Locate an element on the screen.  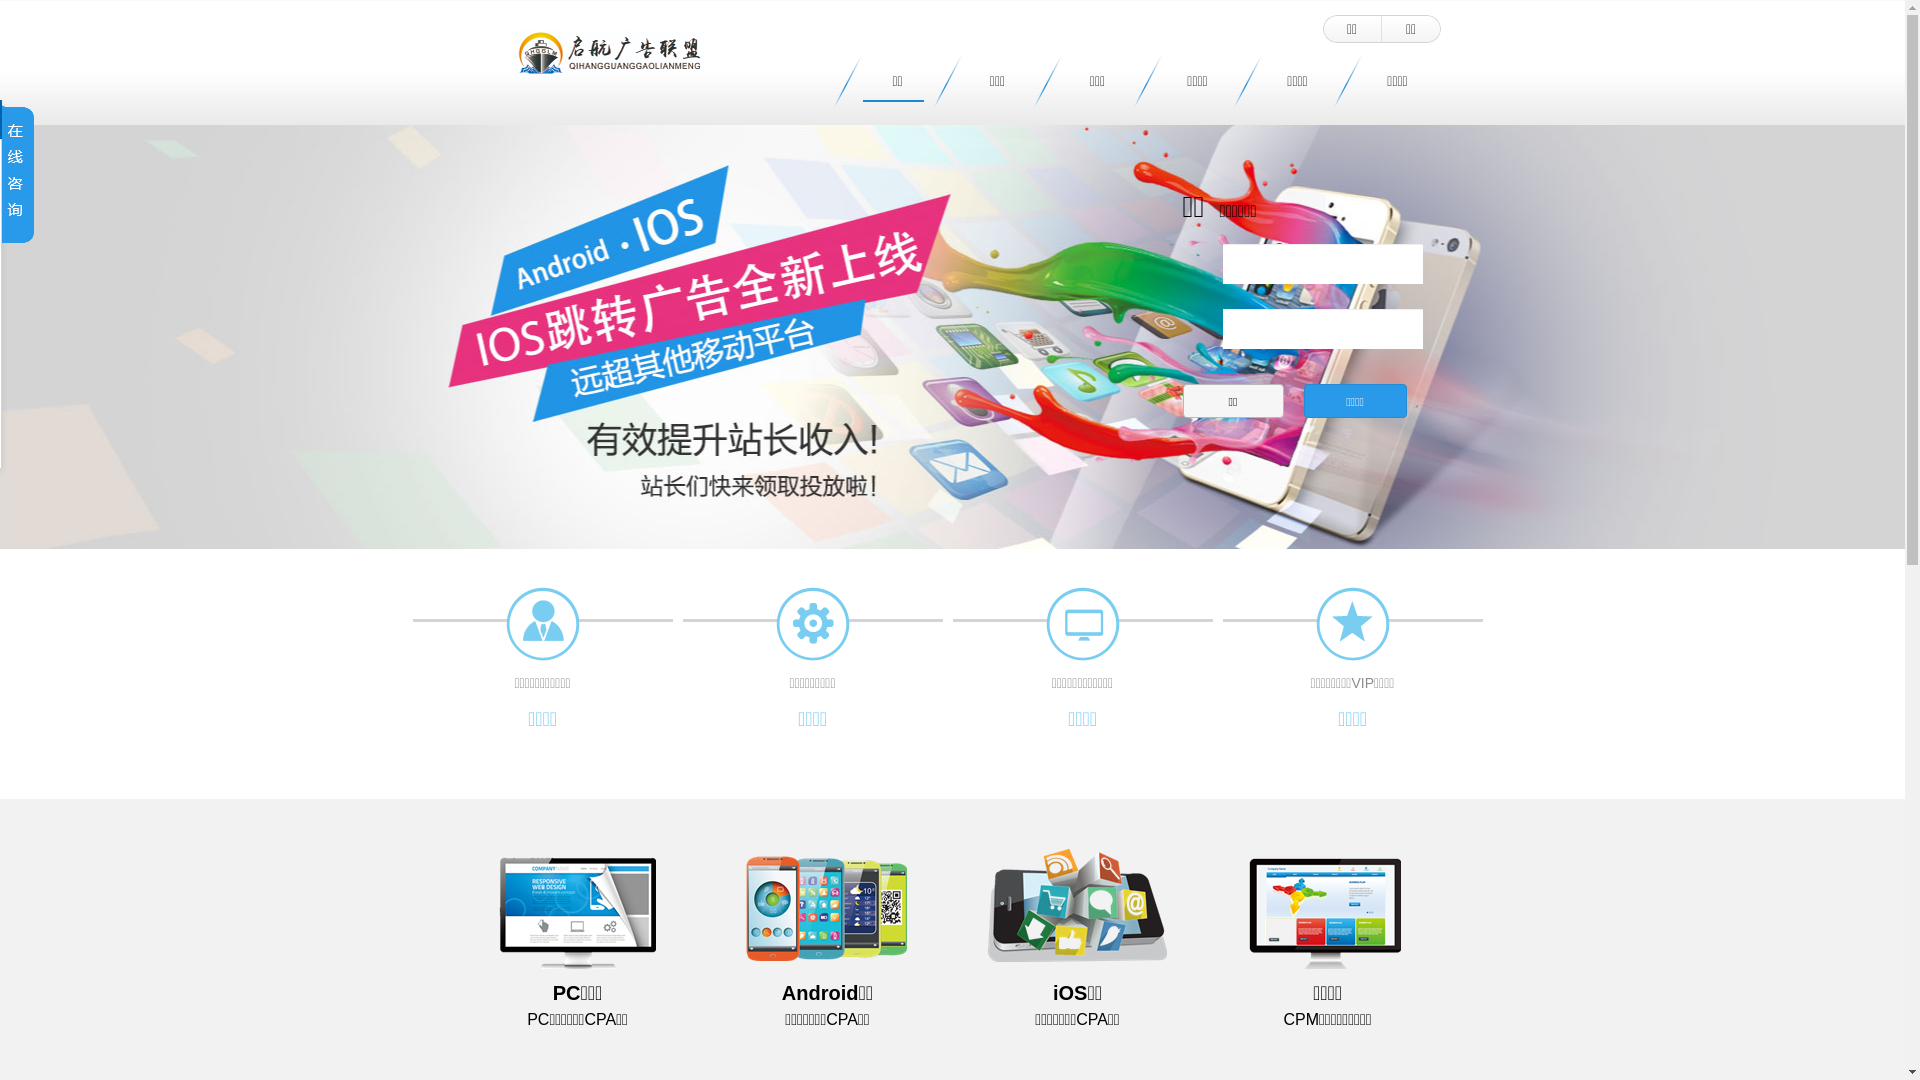
1 is located at coordinates (917, 532).